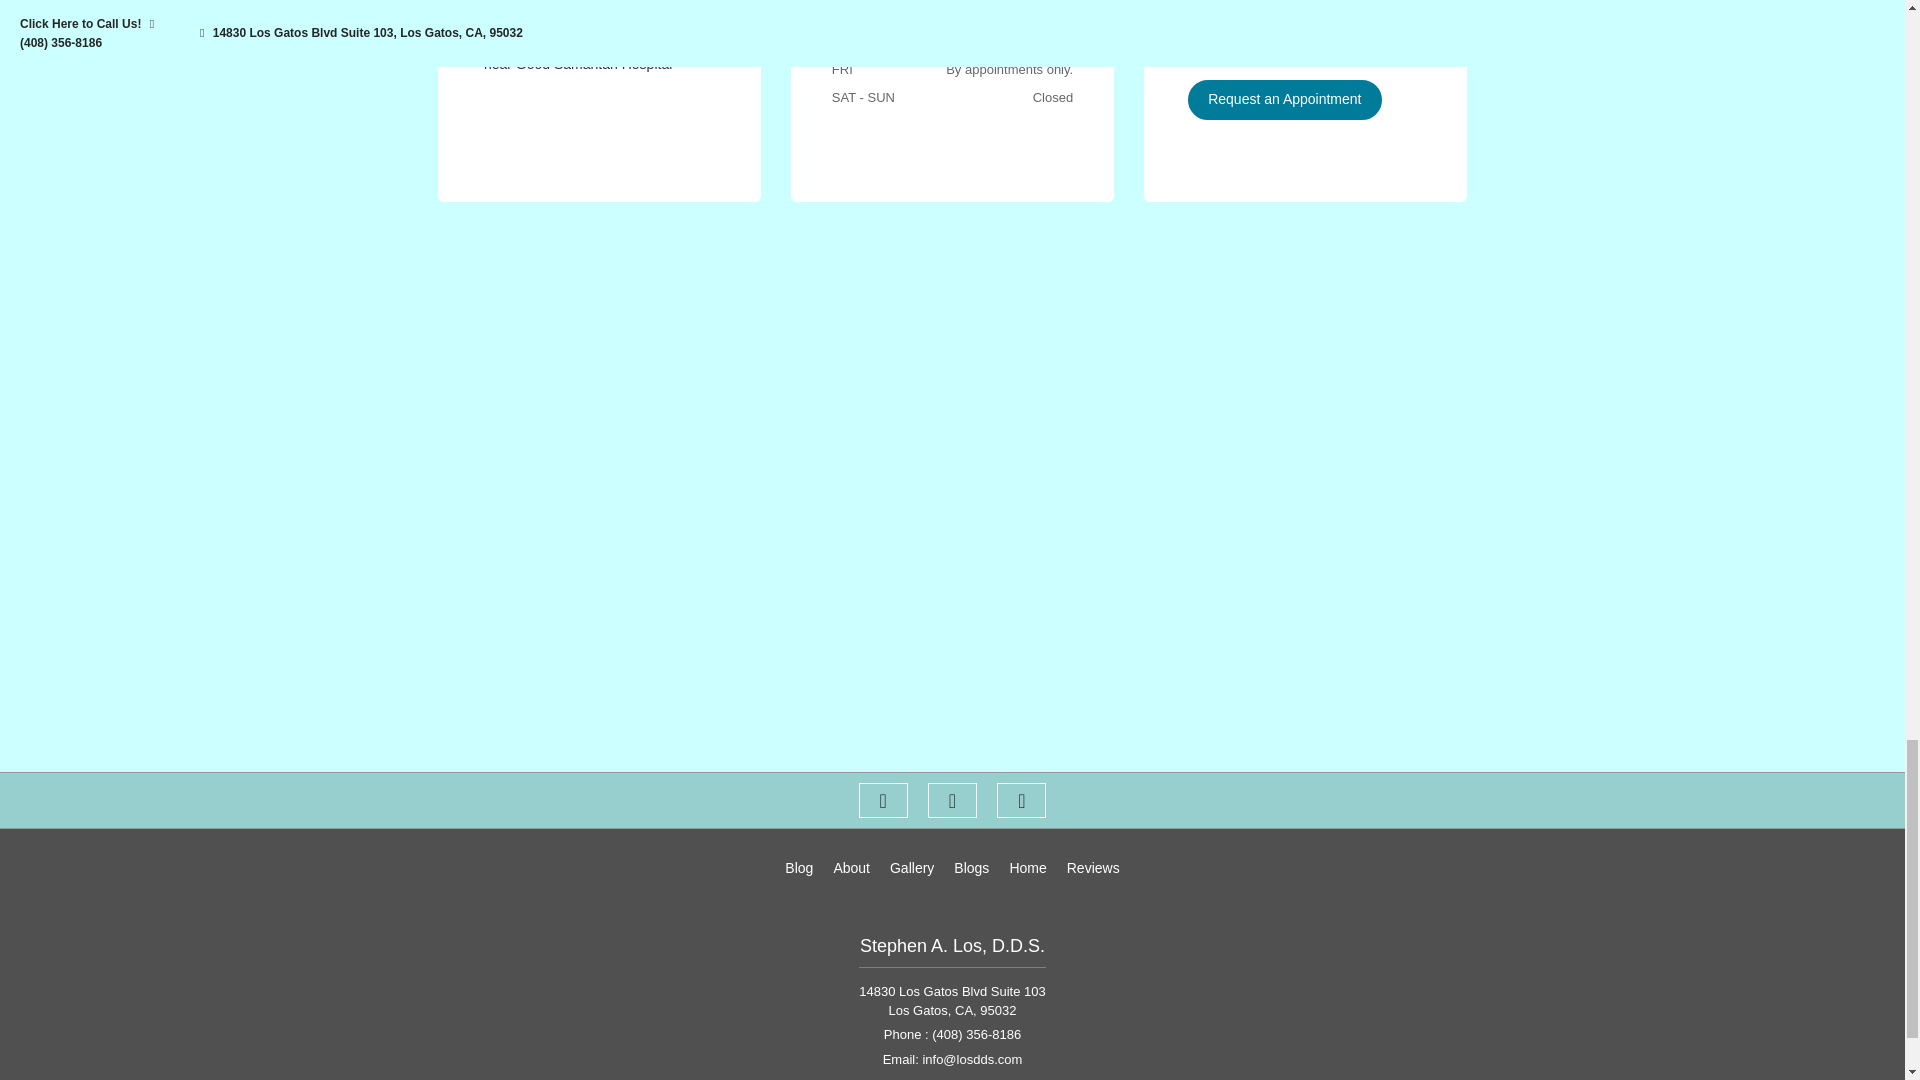 Image resolution: width=1920 pixels, height=1080 pixels. Describe the element at coordinates (971, 867) in the screenshot. I see `Blogs` at that location.